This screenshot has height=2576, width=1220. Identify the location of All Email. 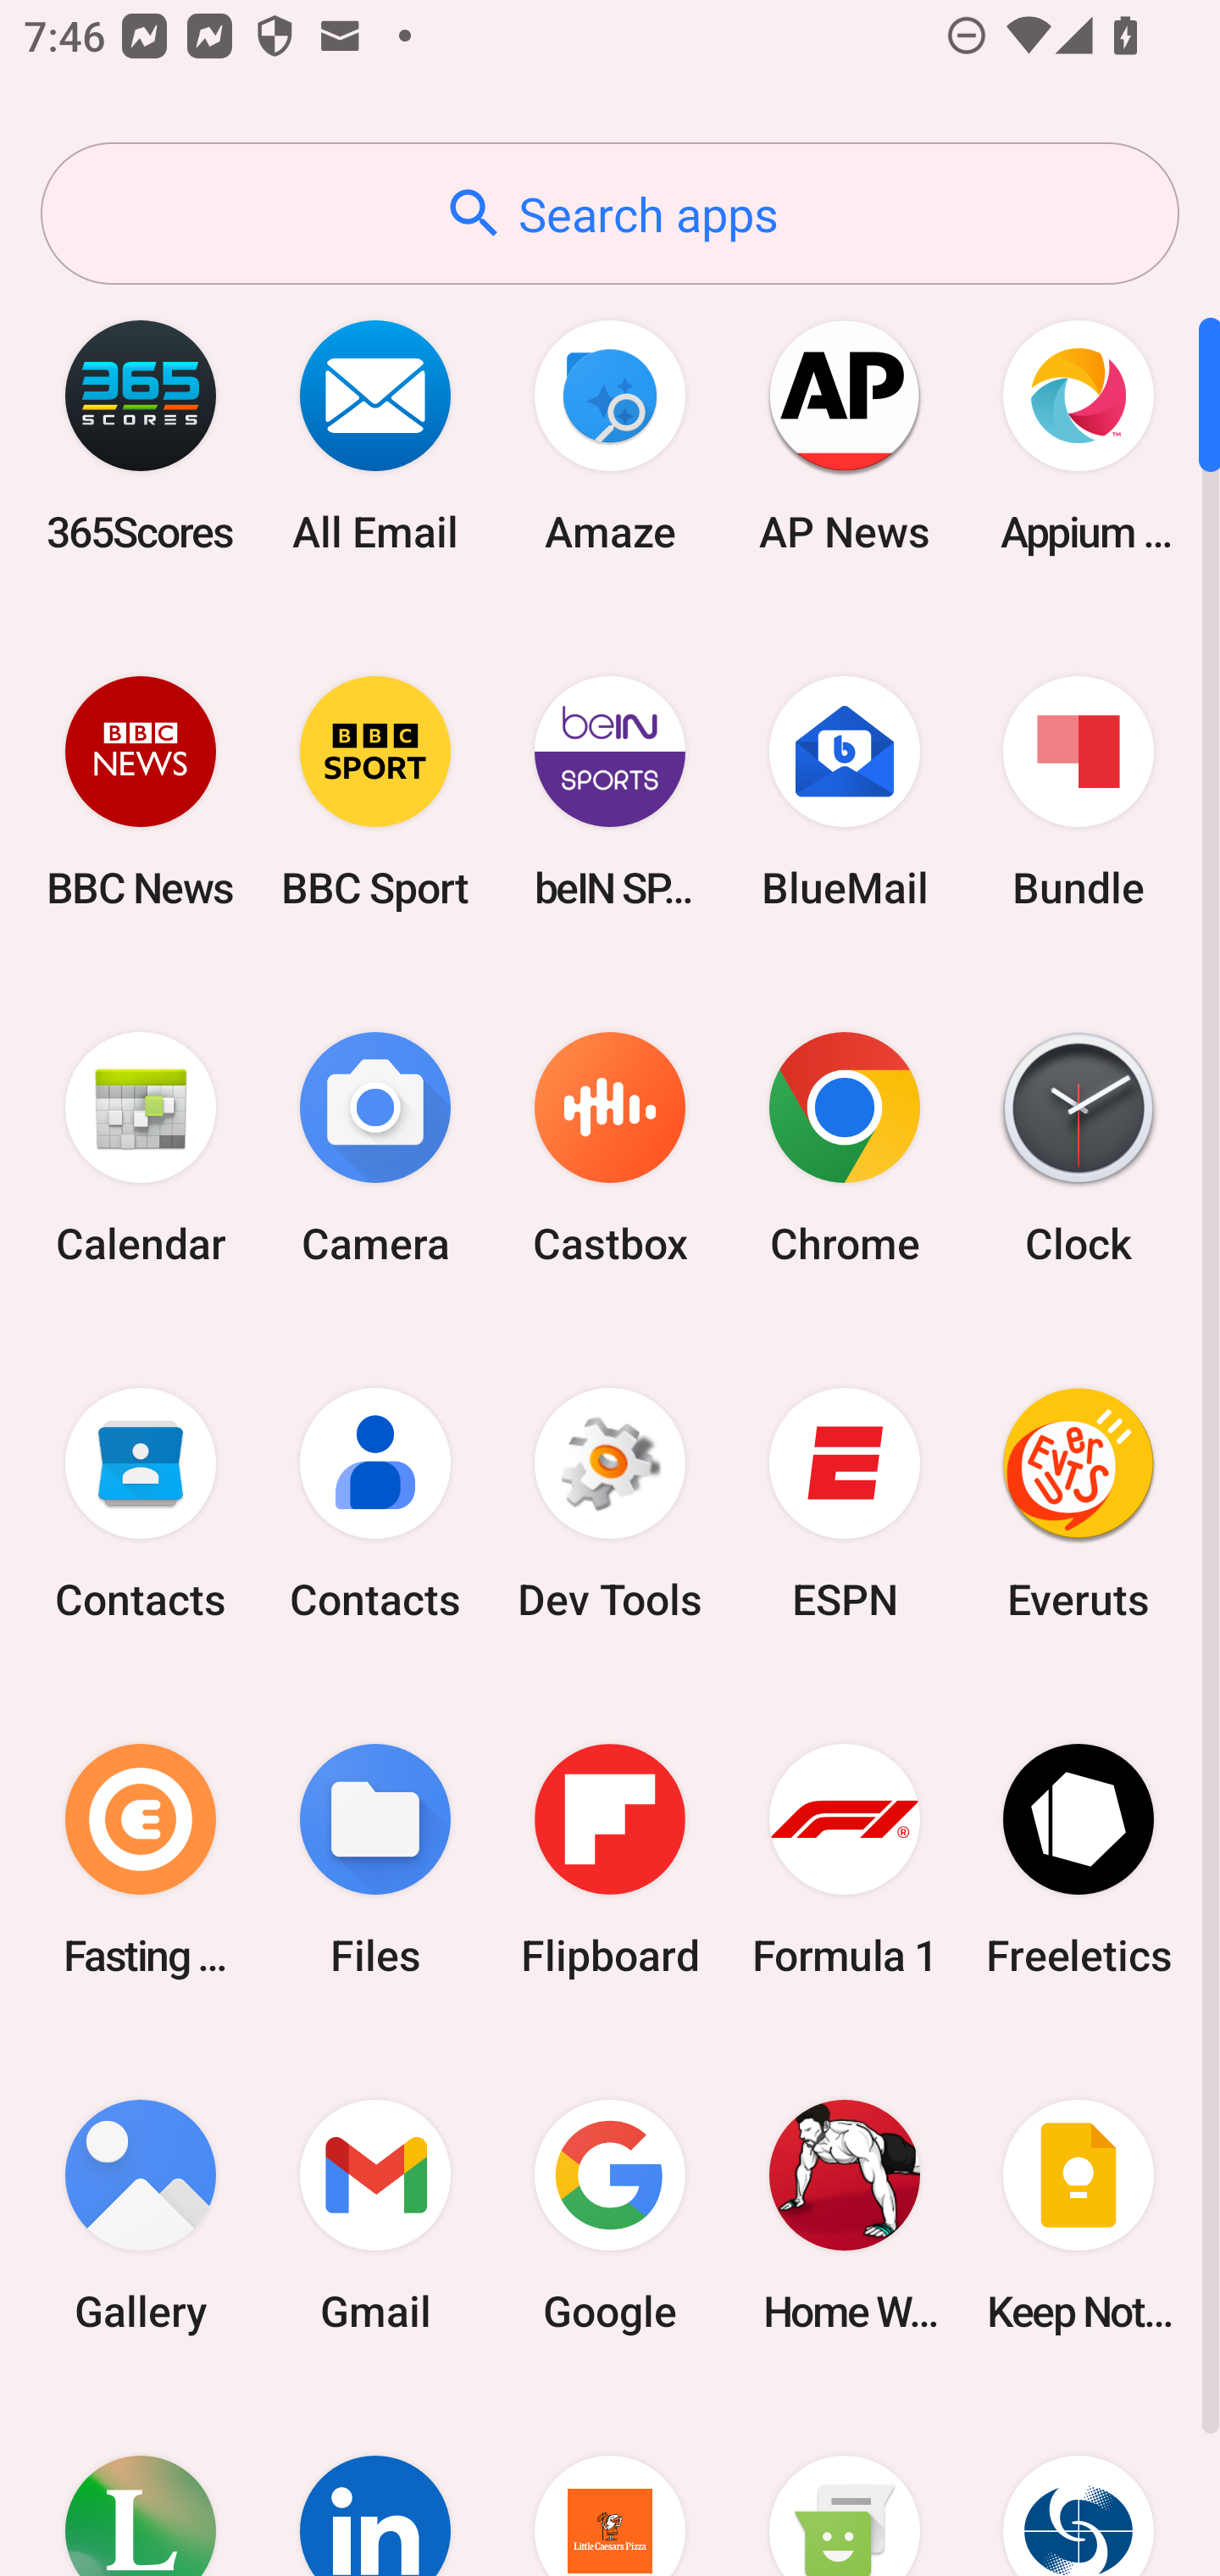
(375, 436).